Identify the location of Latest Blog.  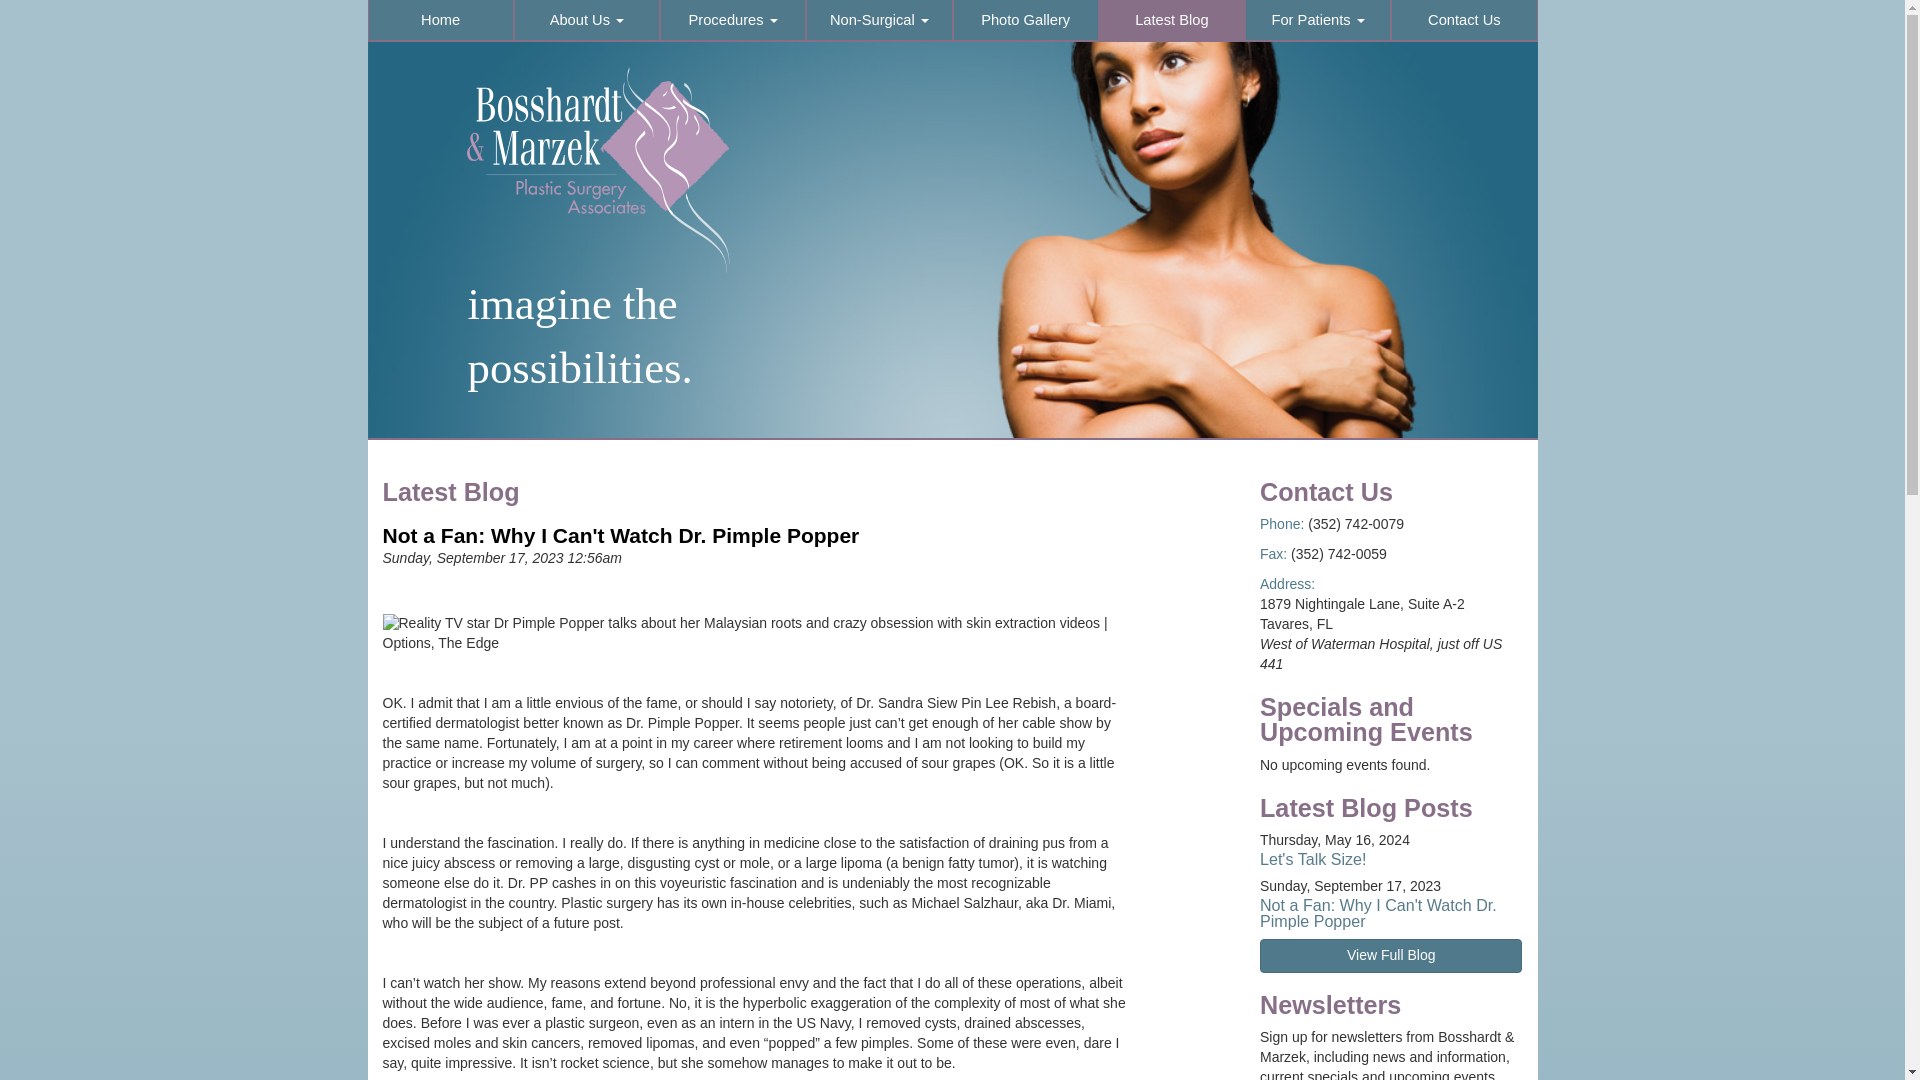
(1172, 20).